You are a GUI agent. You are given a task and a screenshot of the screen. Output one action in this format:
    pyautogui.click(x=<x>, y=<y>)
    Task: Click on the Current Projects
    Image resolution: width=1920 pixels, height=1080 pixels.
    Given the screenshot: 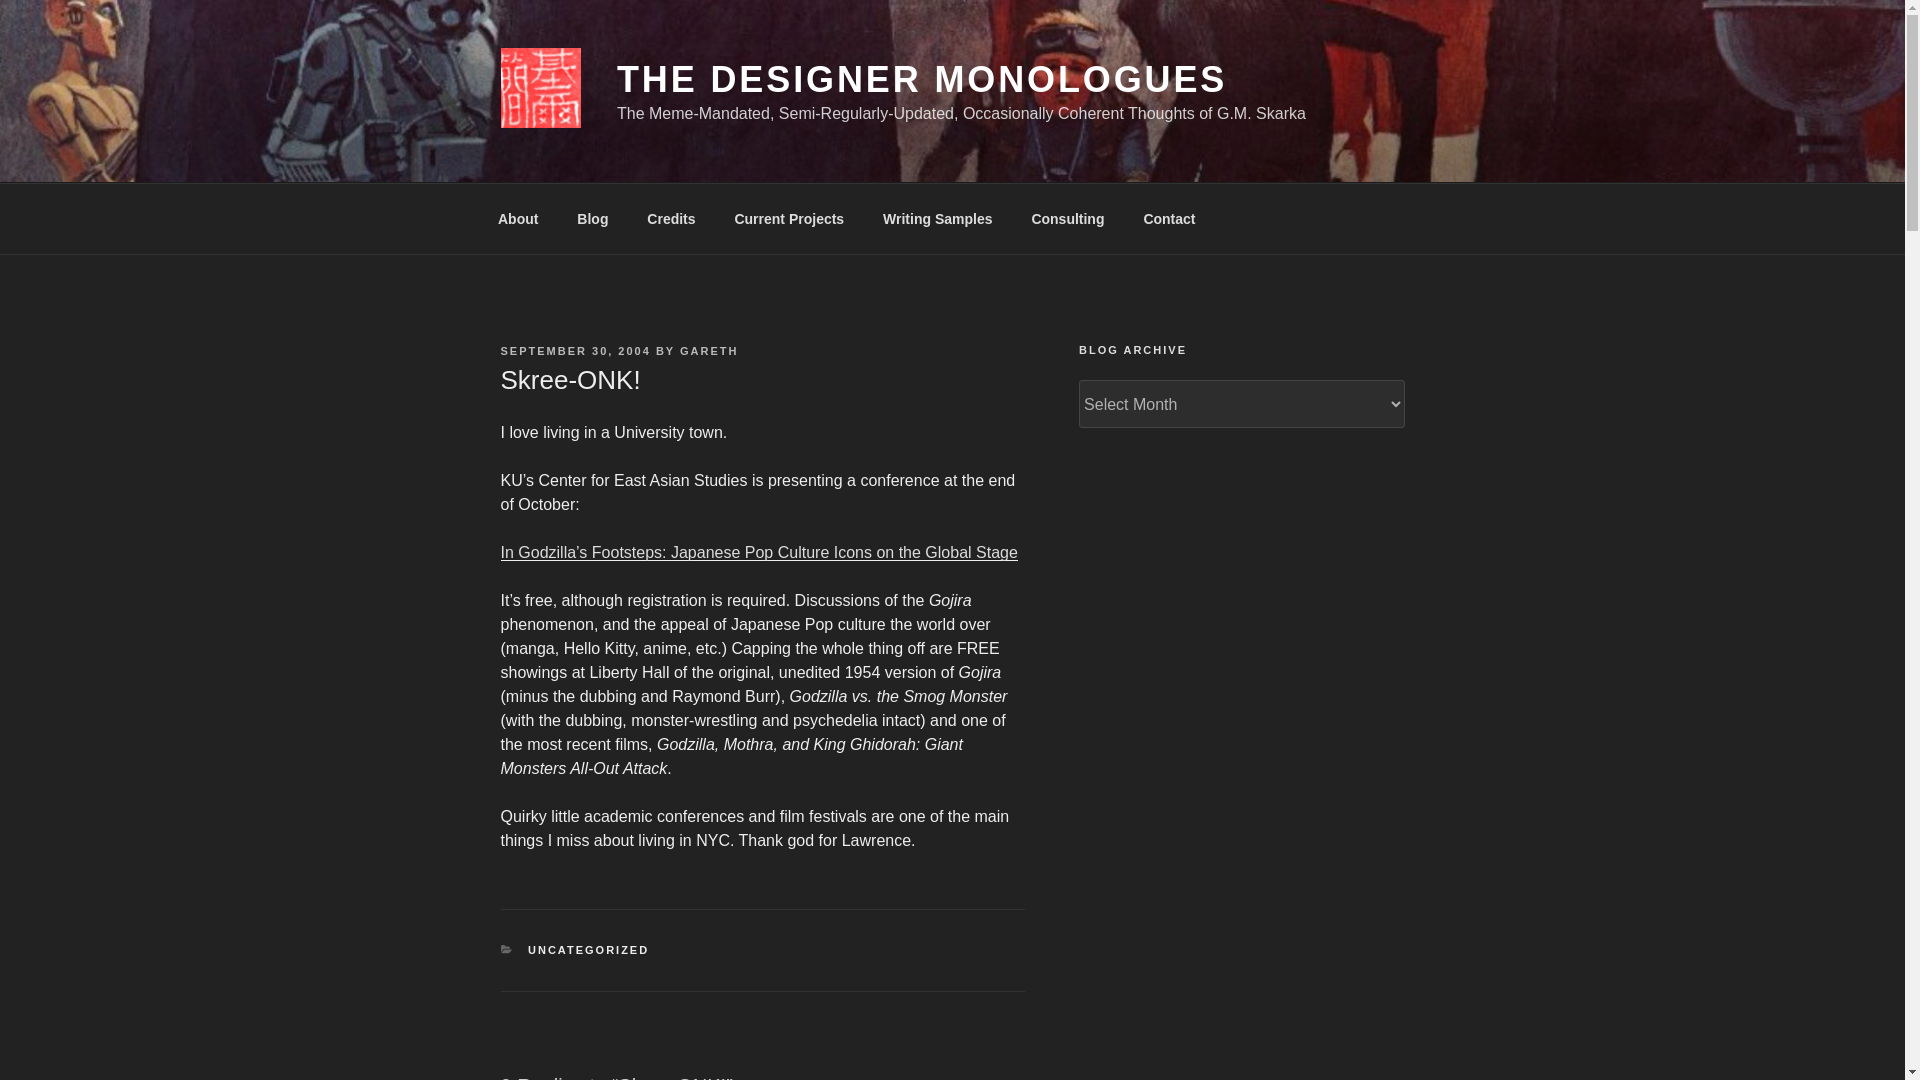 What is the action you would take?
    pyautogui.click(x=789, y=218)
    